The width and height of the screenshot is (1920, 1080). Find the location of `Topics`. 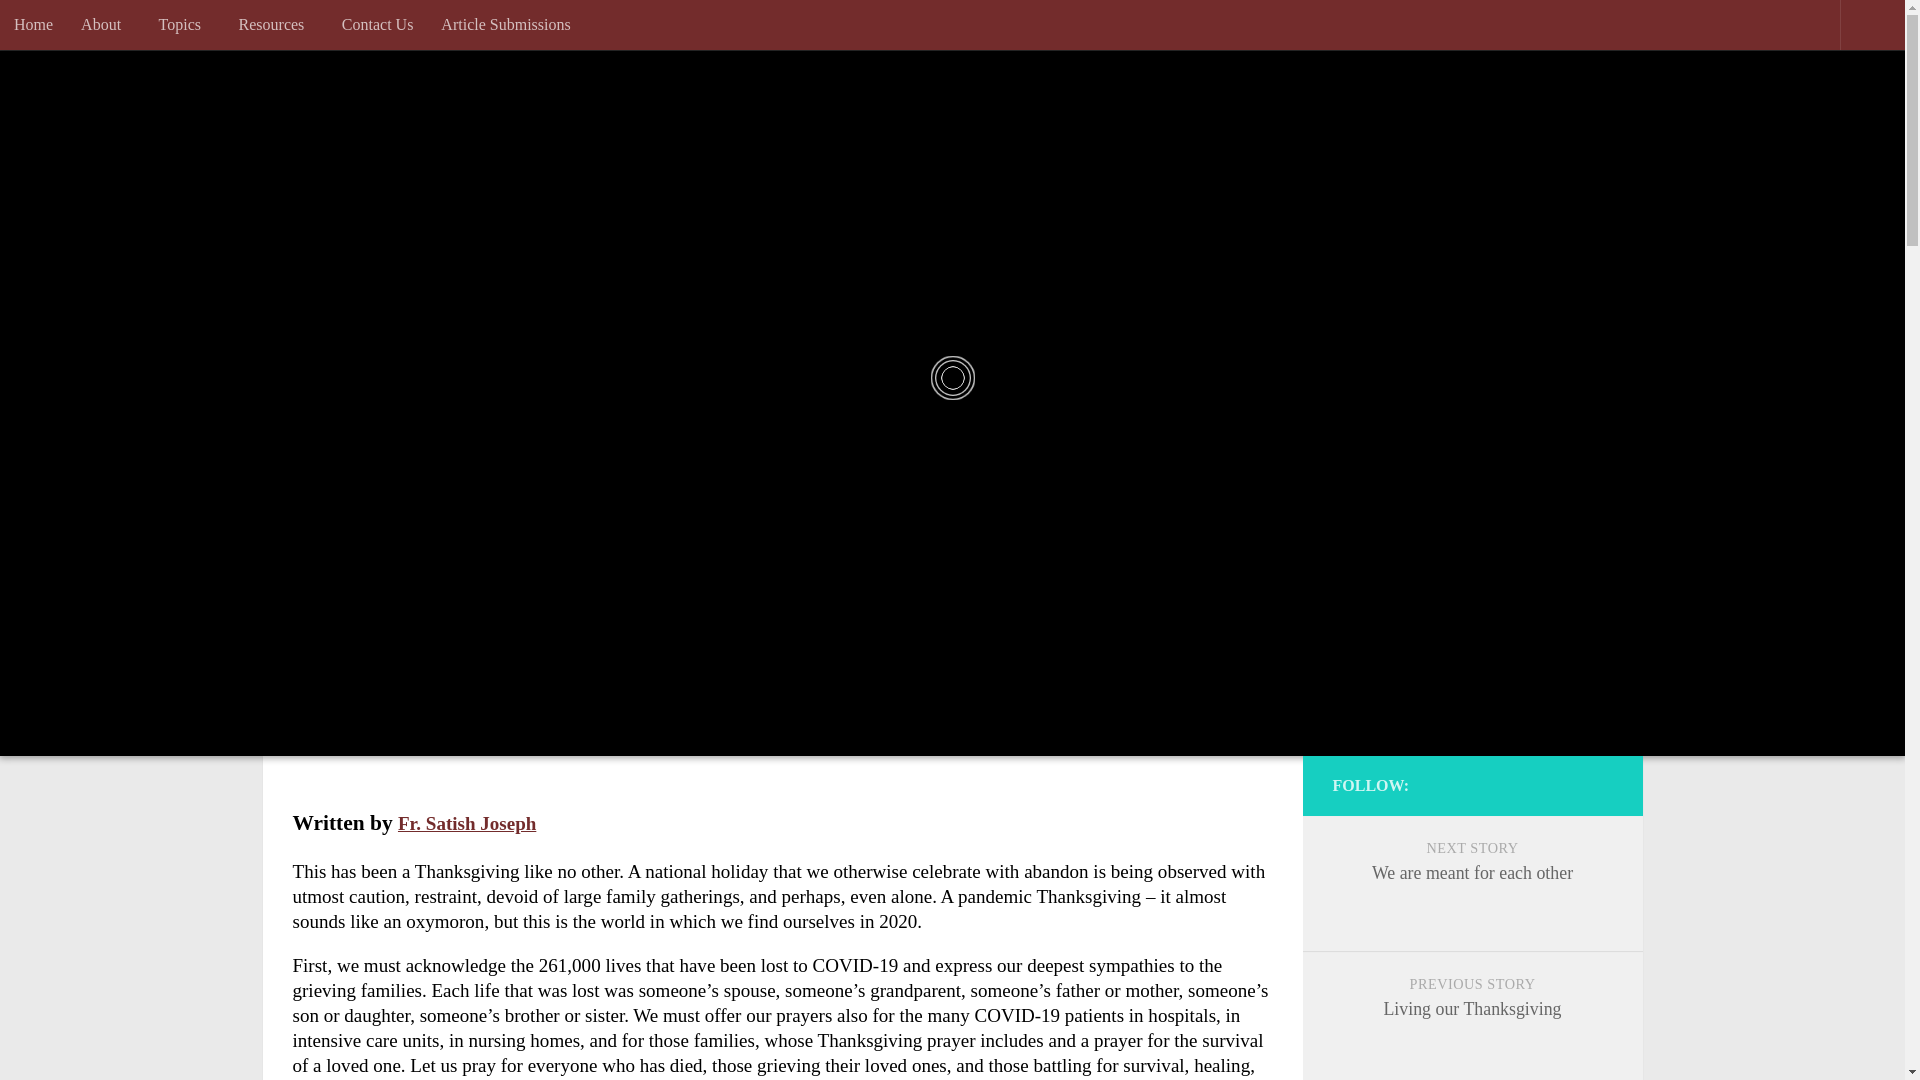

Topics is located at coordinates (184, 24).